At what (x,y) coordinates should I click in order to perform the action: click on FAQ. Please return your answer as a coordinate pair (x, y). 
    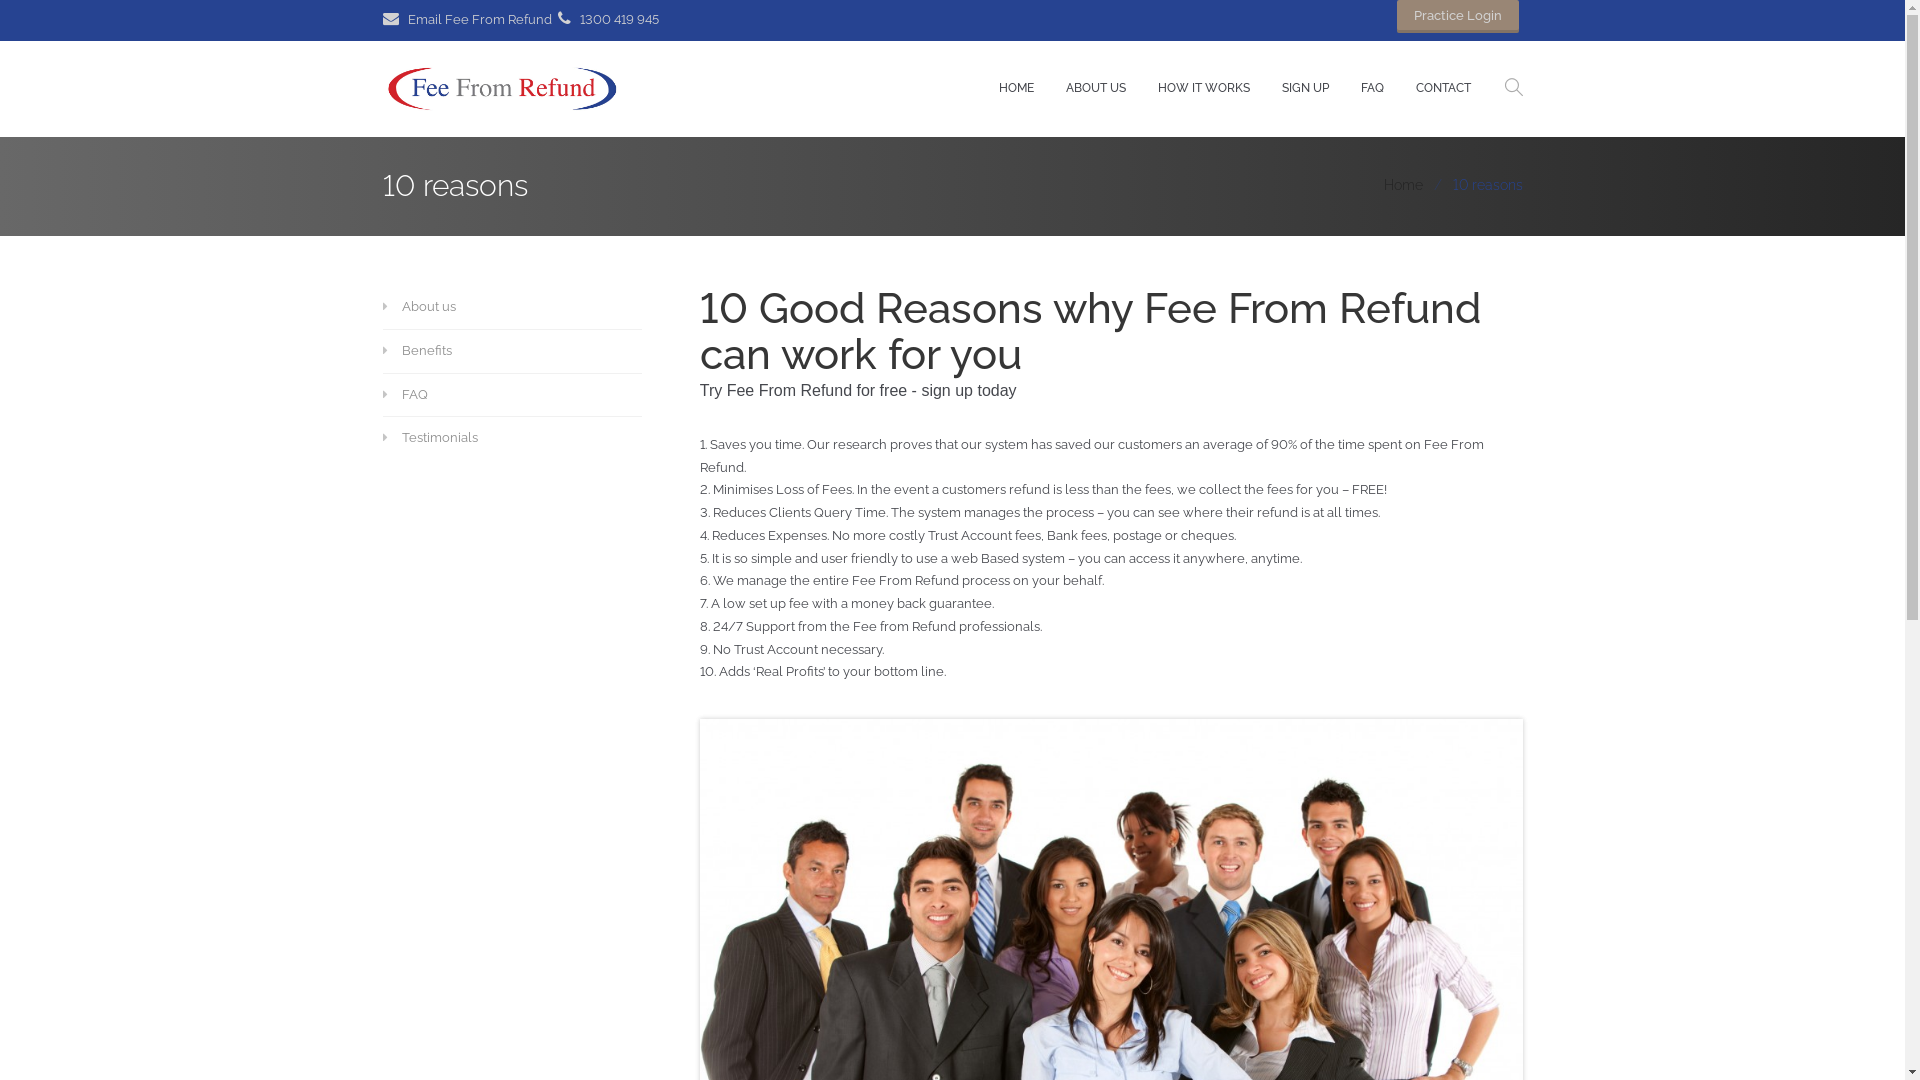
    Looking at the image, I should click on (498, 395).